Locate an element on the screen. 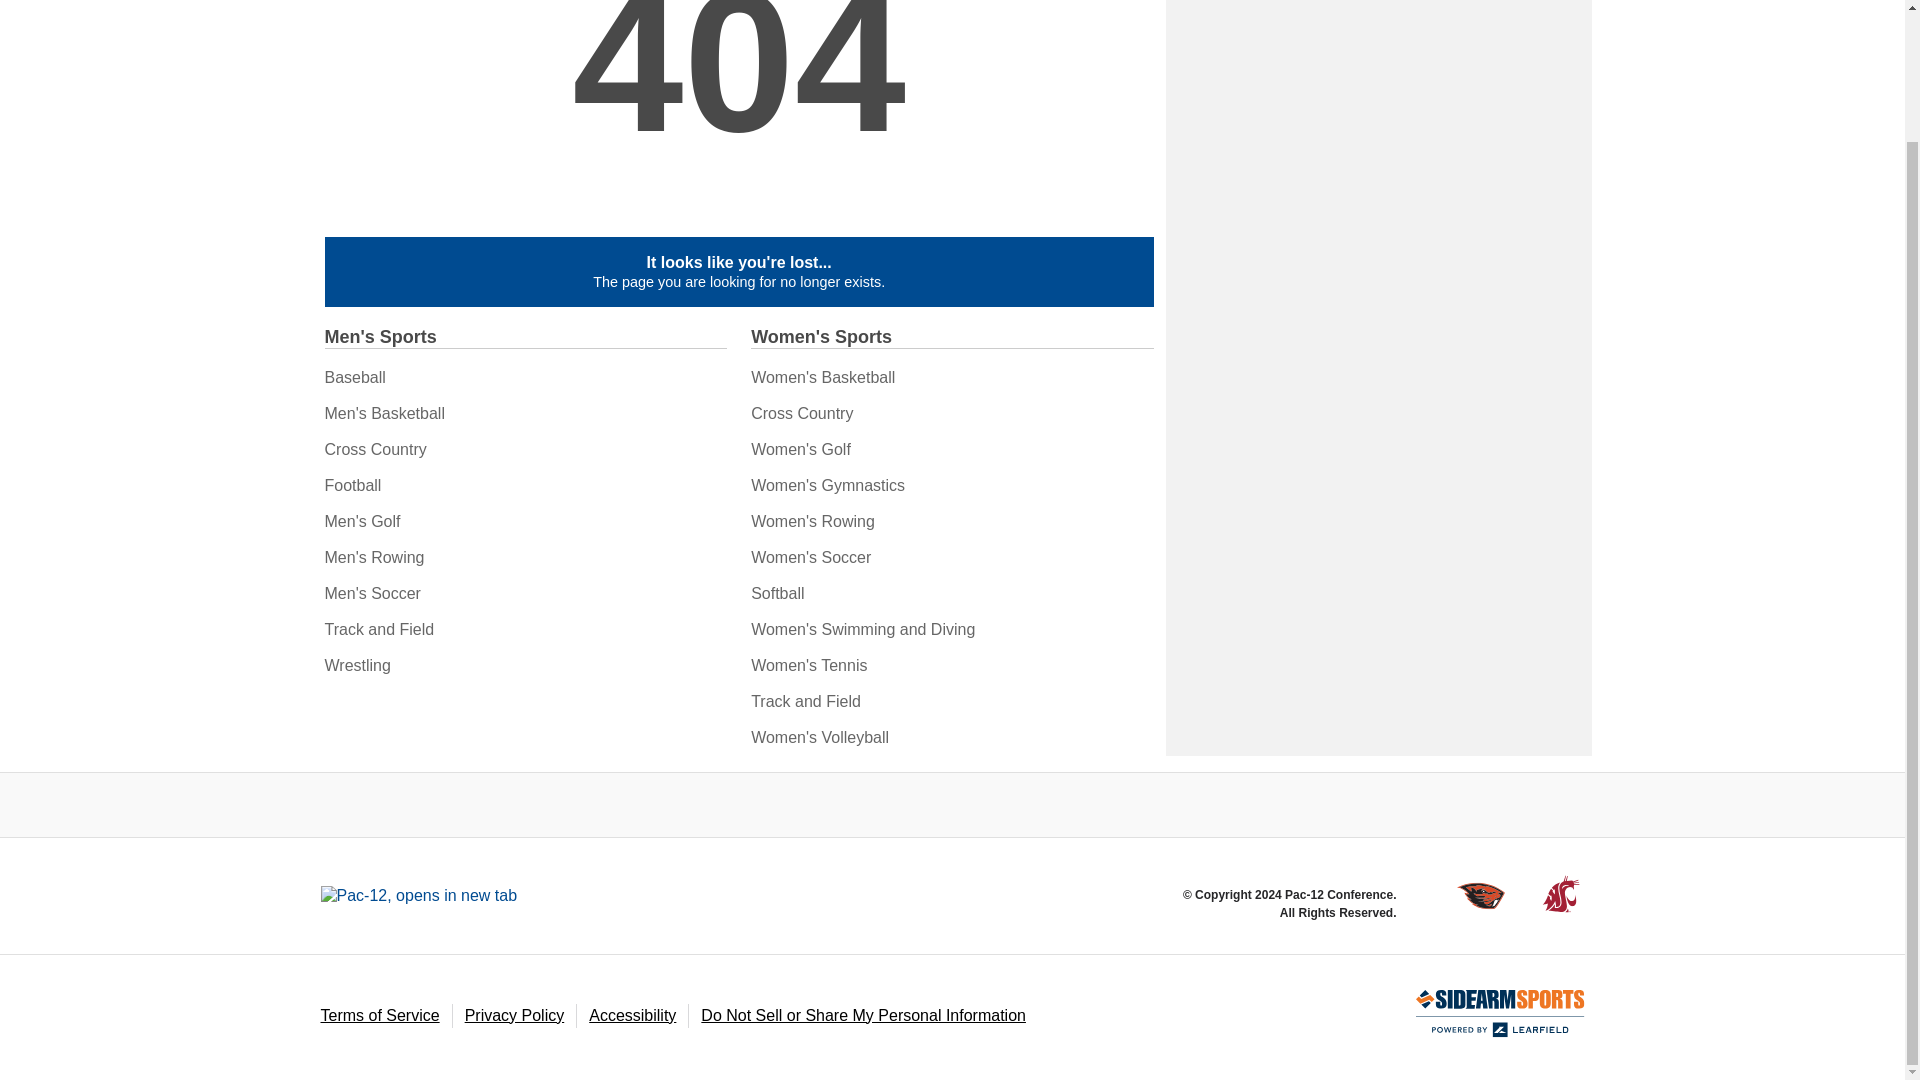 The image size is (1920, 1080). Baseball is located at coordinates (354, 377).